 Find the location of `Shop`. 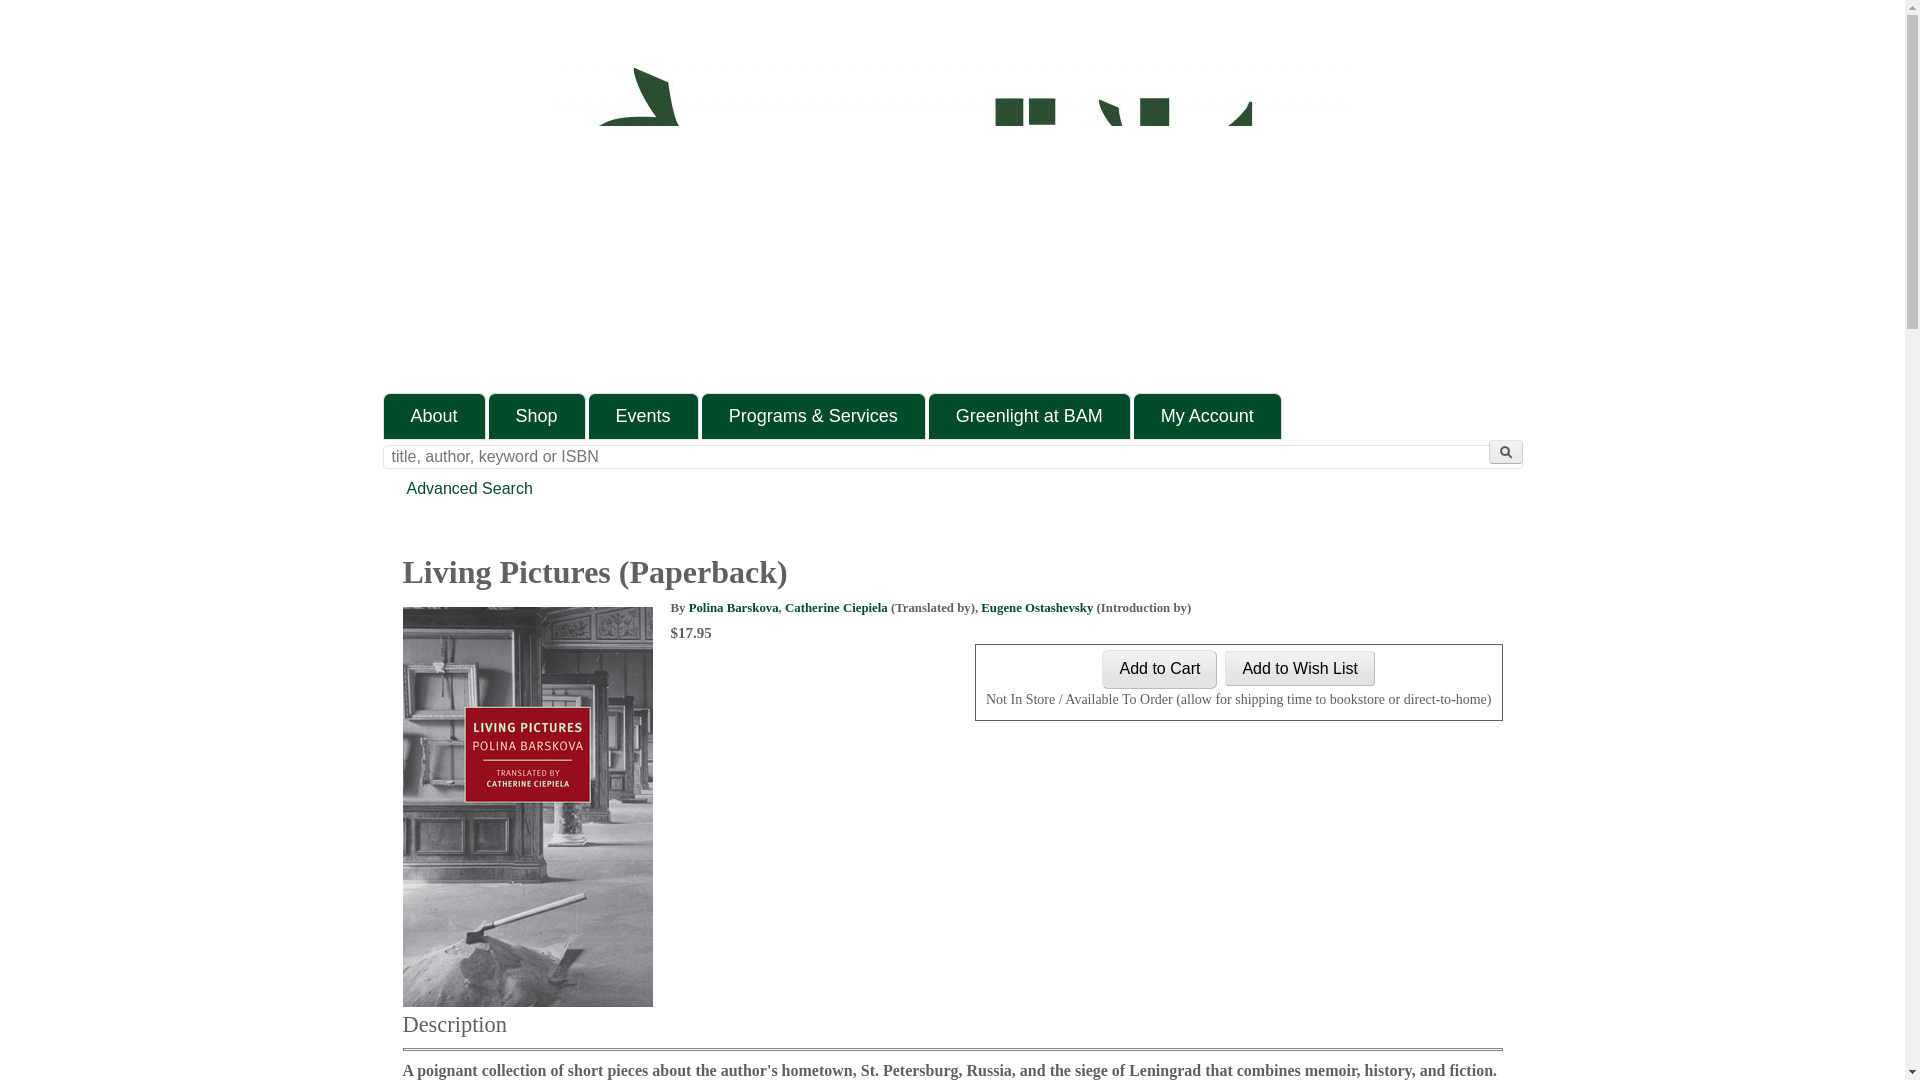

Shop is located at coordinates (537, 416).